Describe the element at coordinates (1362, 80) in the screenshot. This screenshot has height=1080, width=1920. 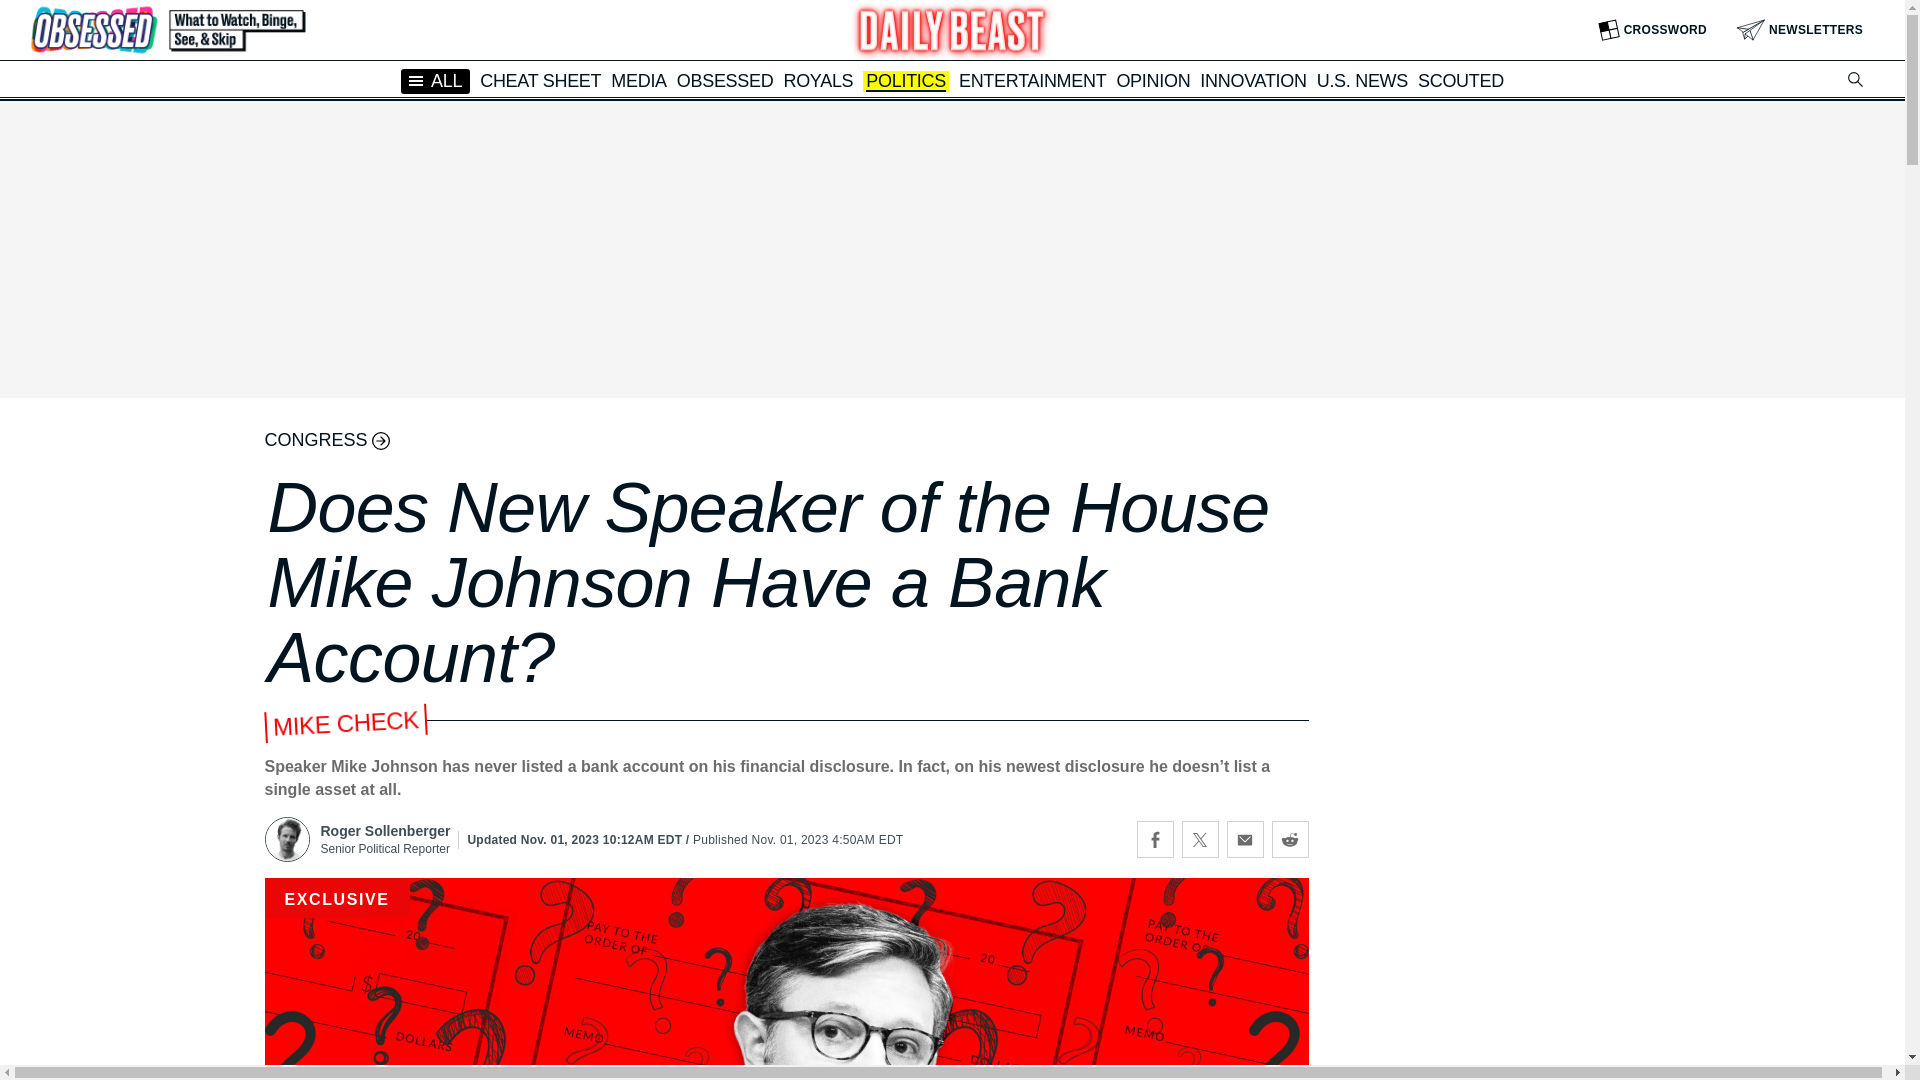
I see `U.S. NEWS` at that location.